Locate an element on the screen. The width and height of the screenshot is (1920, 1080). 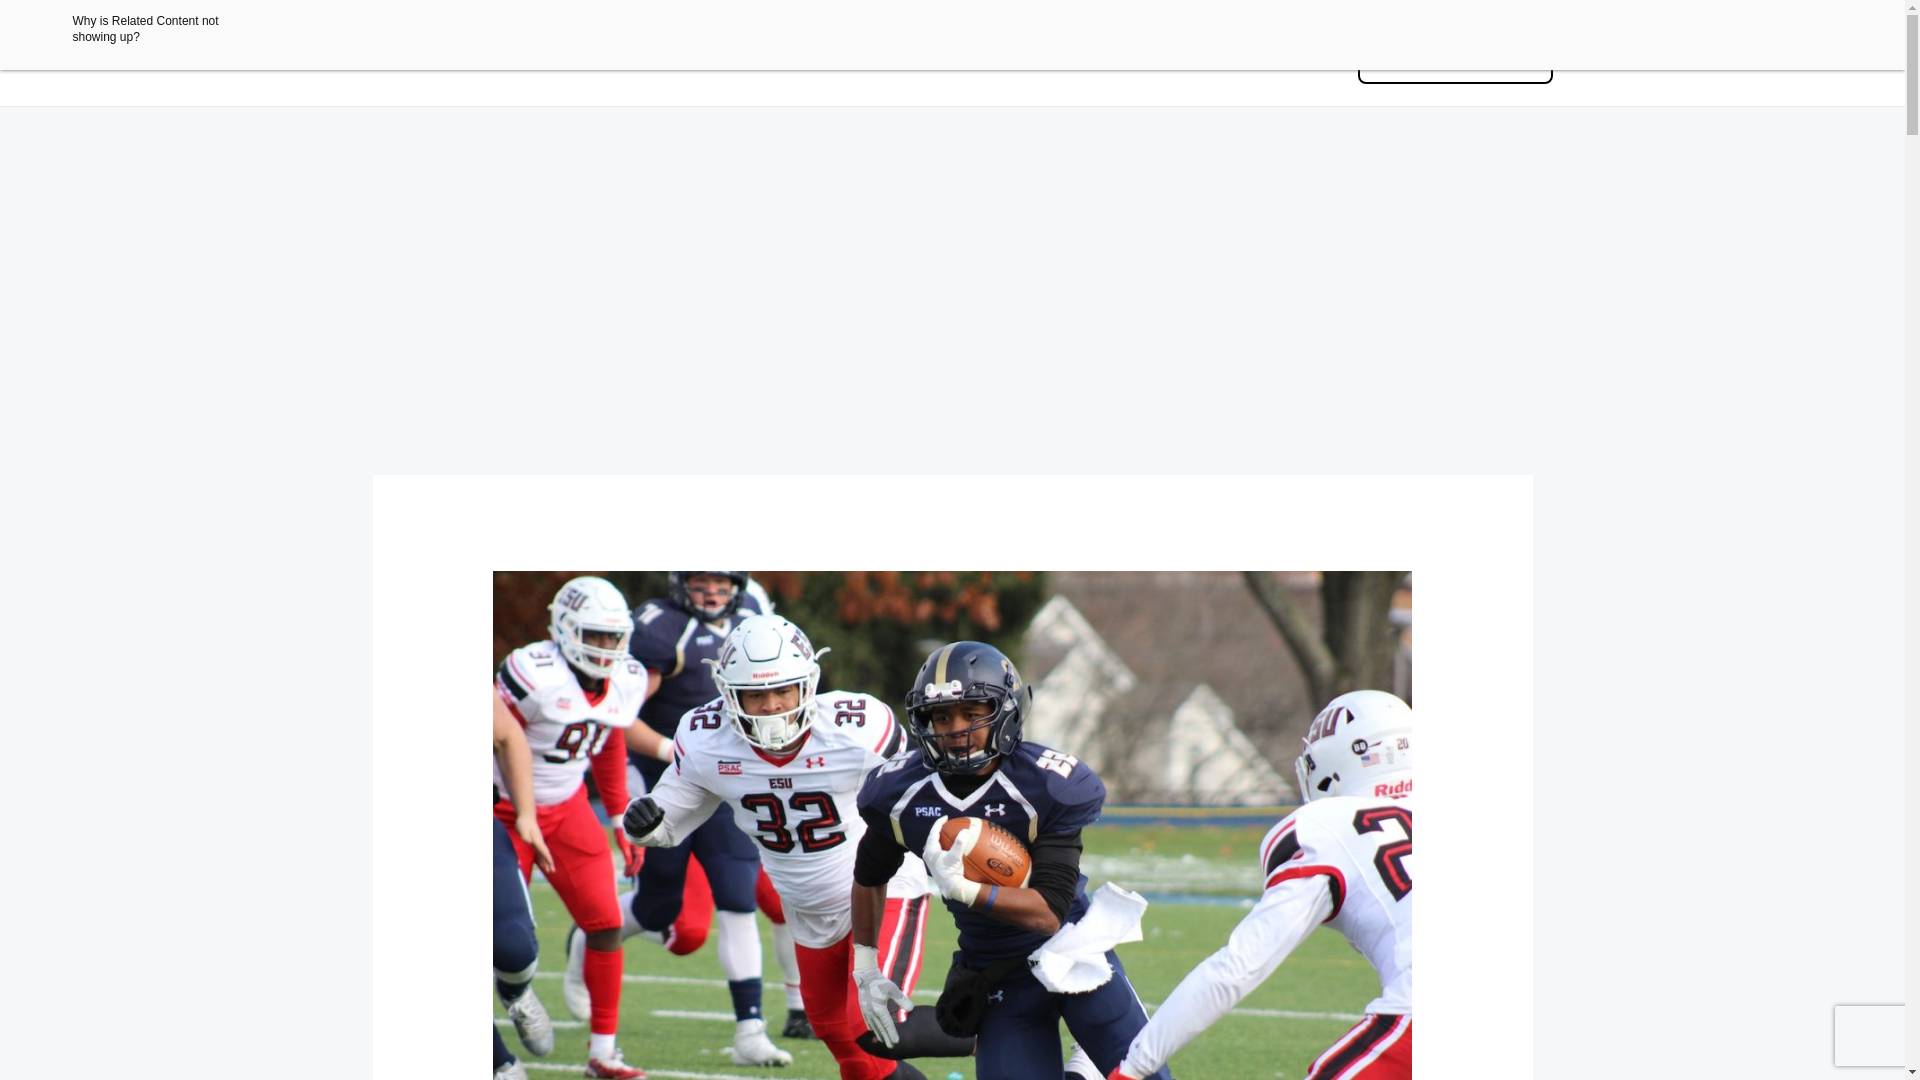
Blogs is located at coordinates (1294, 58).